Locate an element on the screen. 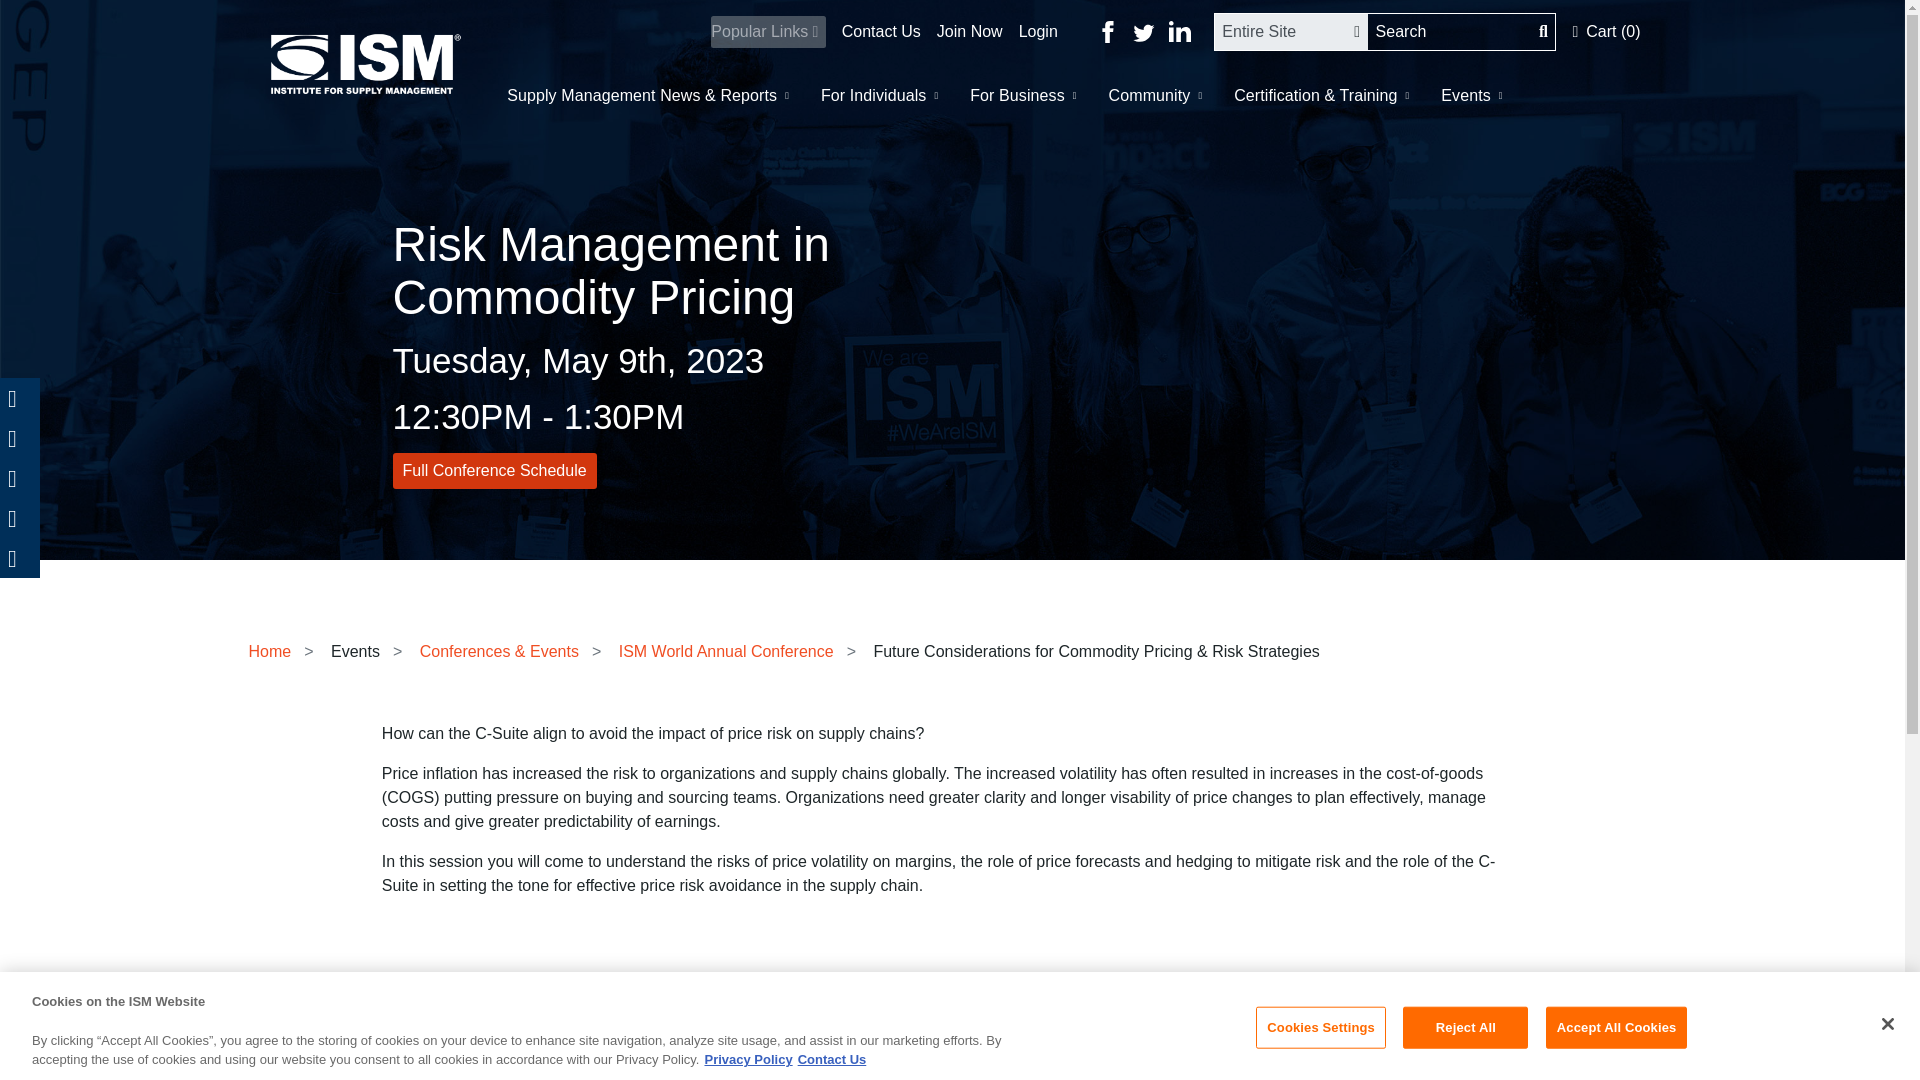 Image resolution: width=1920 pixels, height=1080 pixels. Contact Us is located at coordinates (873, 32).